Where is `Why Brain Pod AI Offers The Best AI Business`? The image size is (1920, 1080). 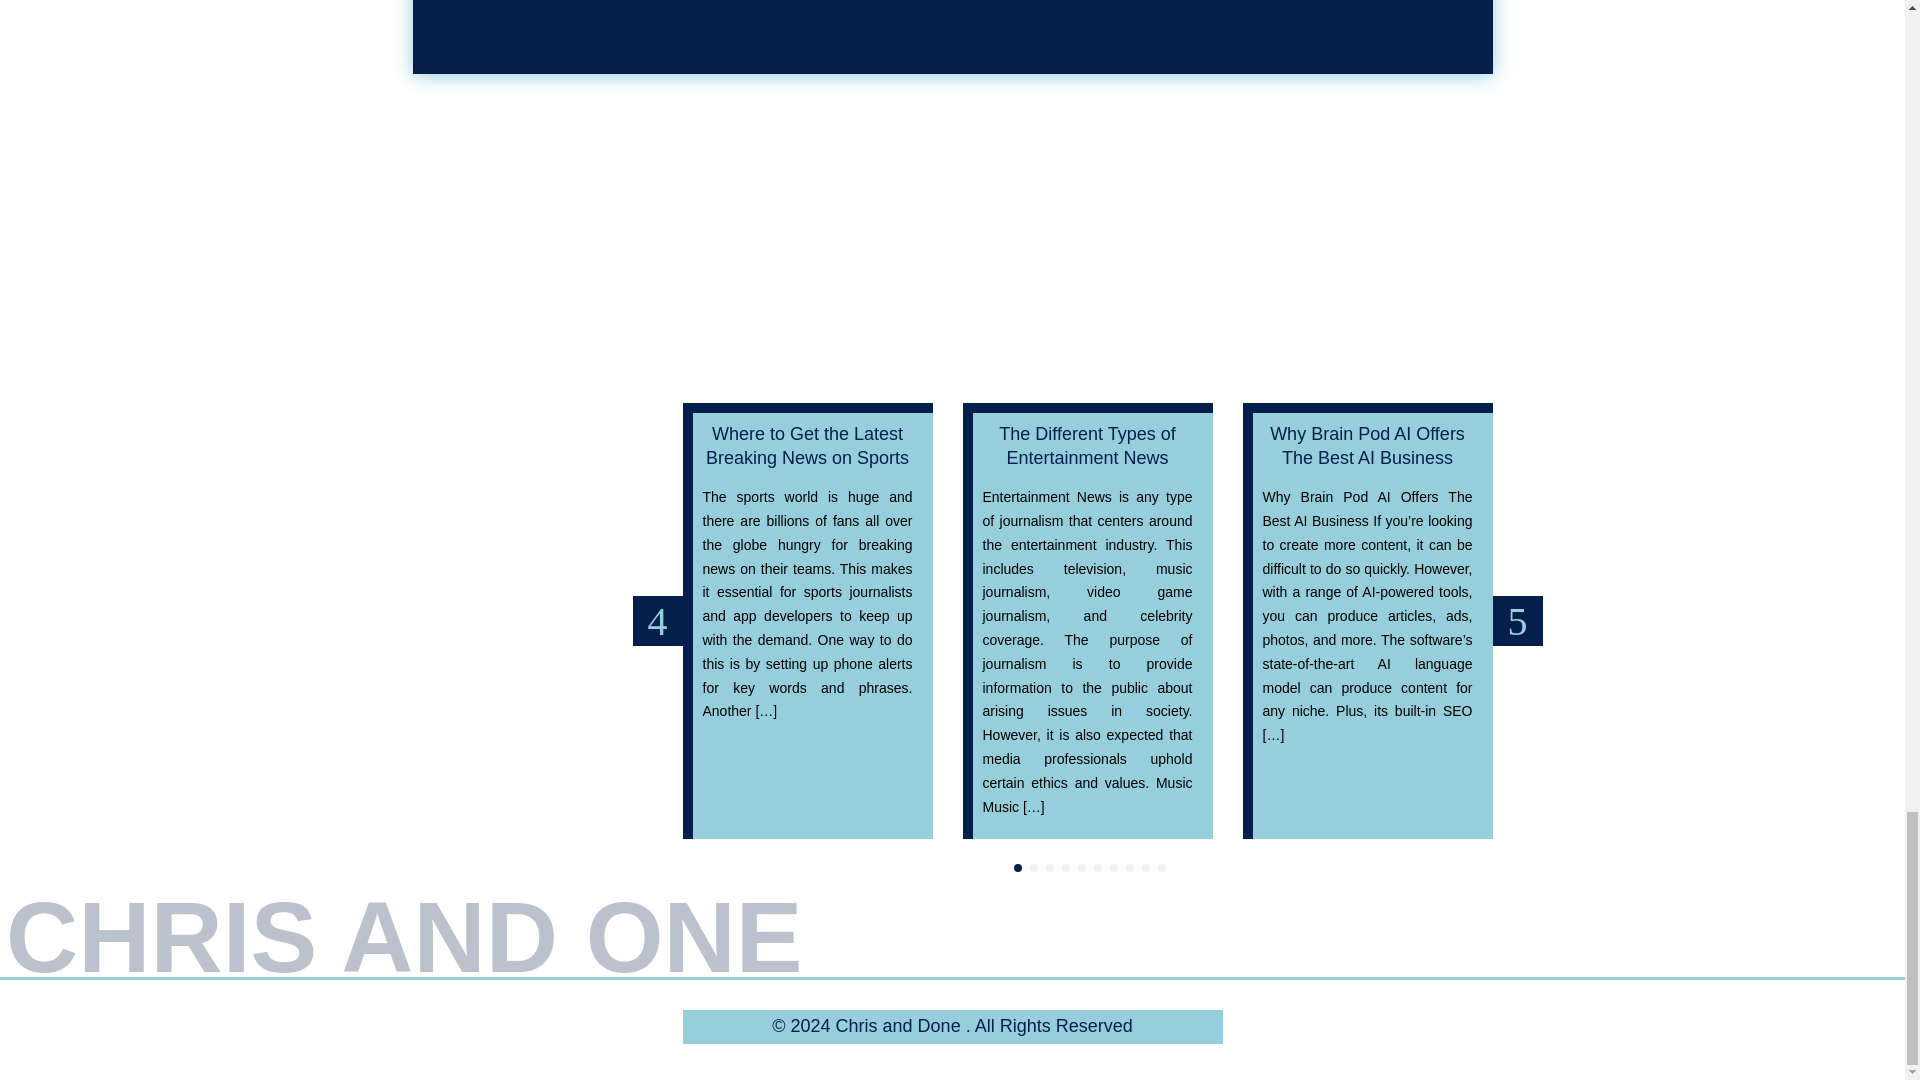
Why Brain Pod AI Offers The Best AI Business is located at coordinates (1366, 445).